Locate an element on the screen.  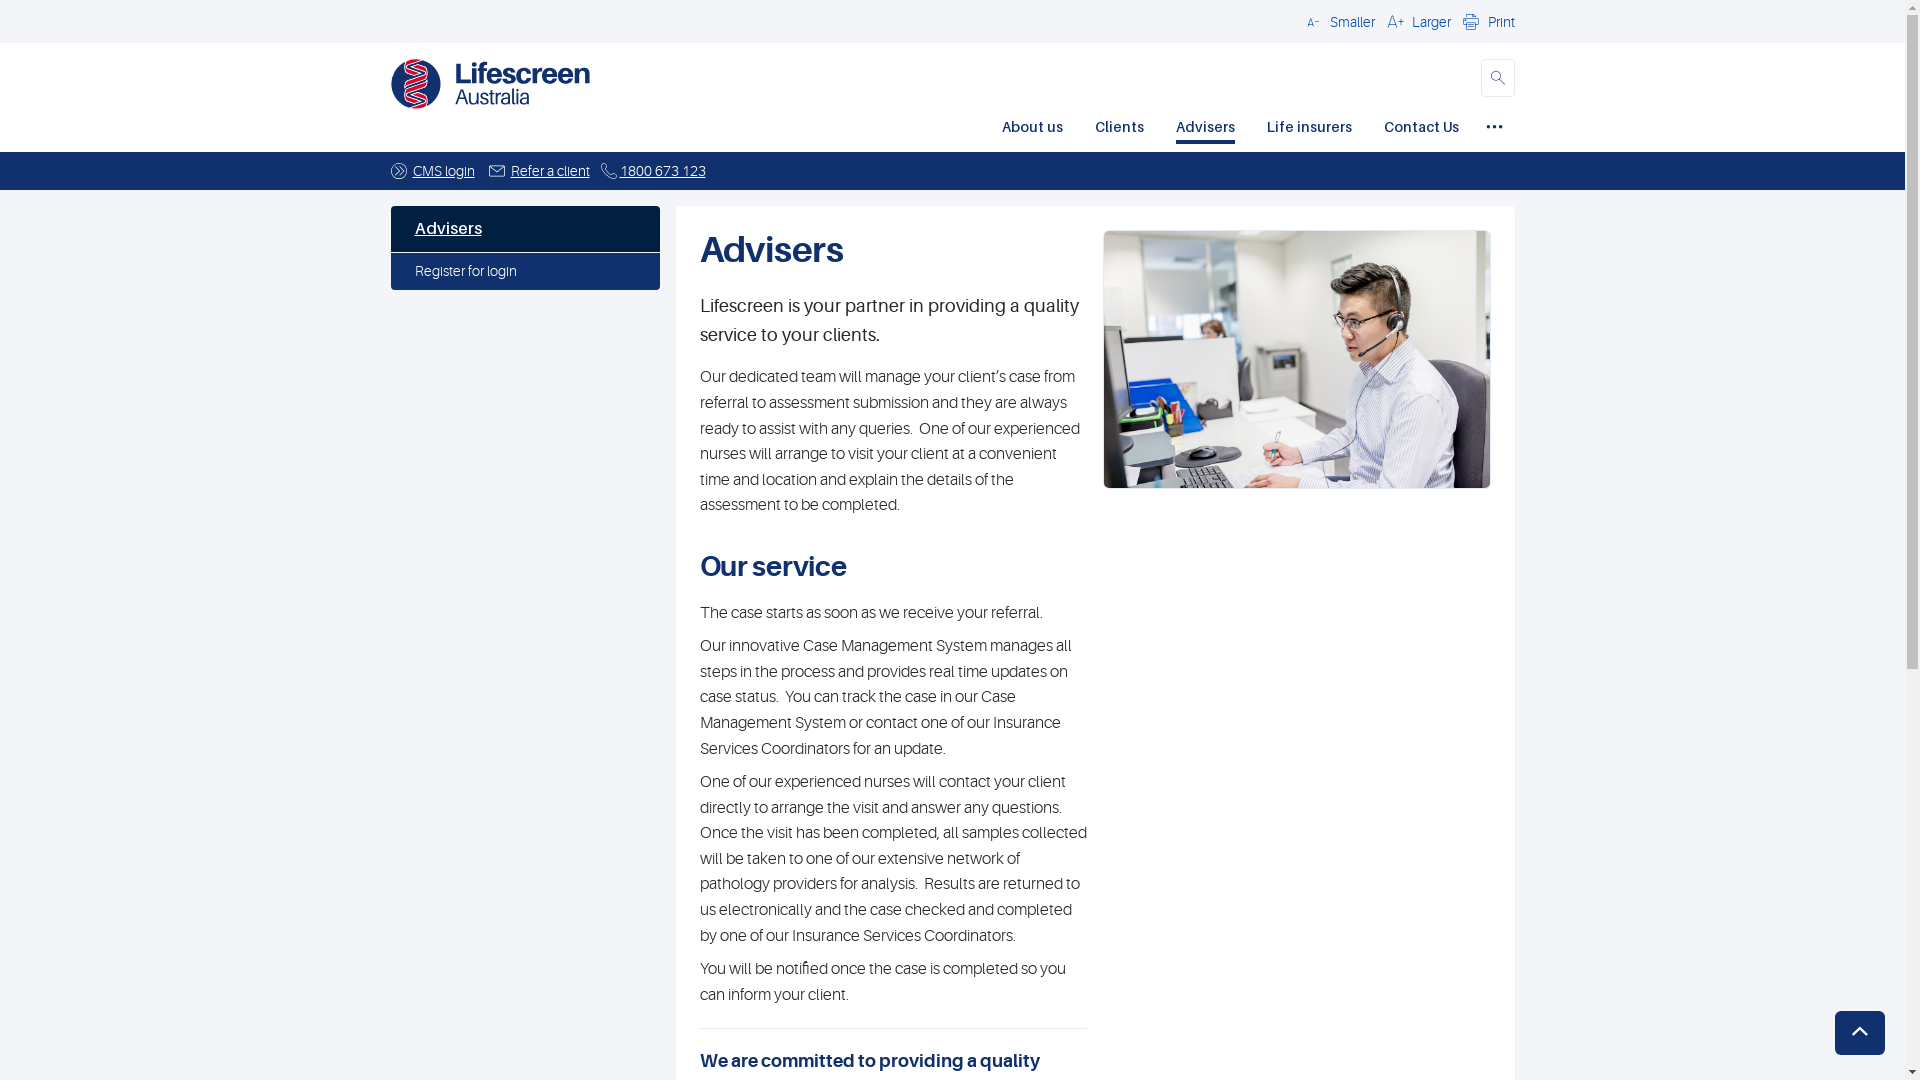
Life insurers is located at coordinates (1308, 129).